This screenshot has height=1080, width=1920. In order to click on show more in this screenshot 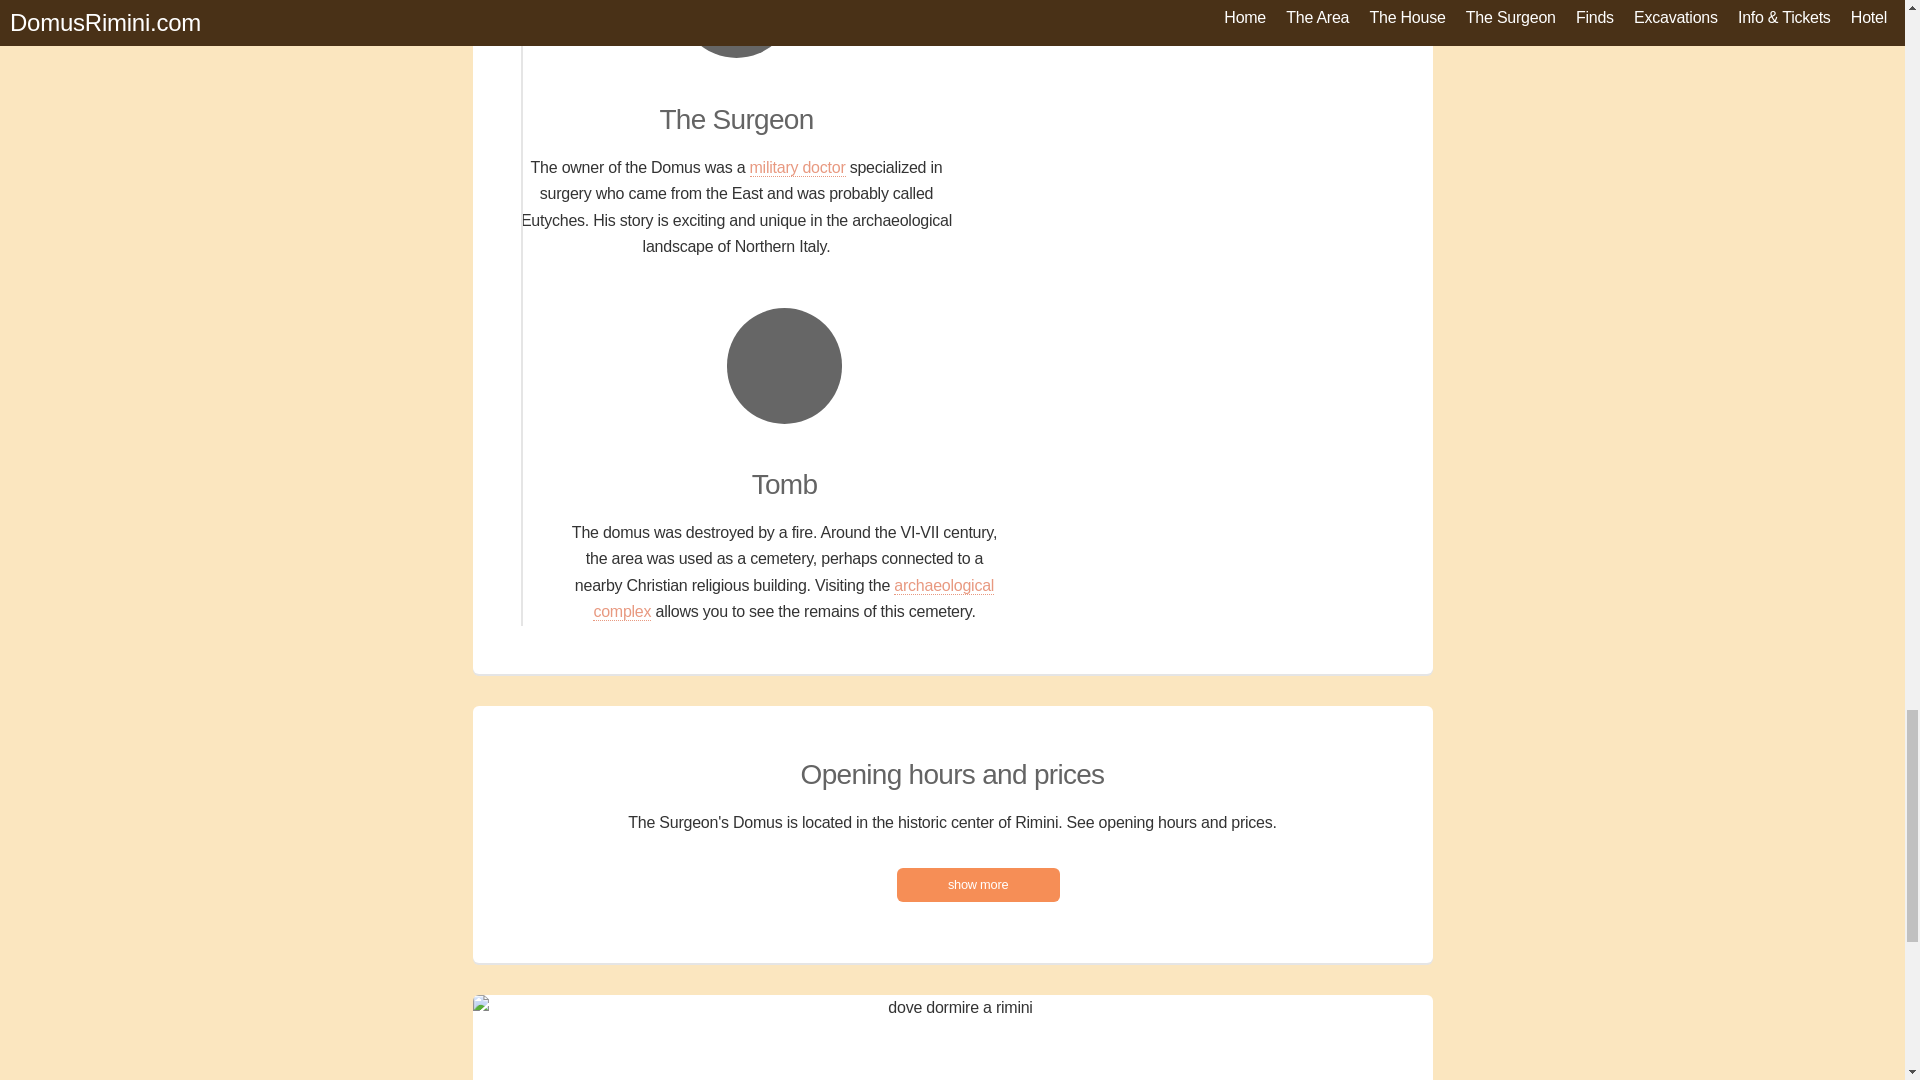, I will do `click(978, 885)`.